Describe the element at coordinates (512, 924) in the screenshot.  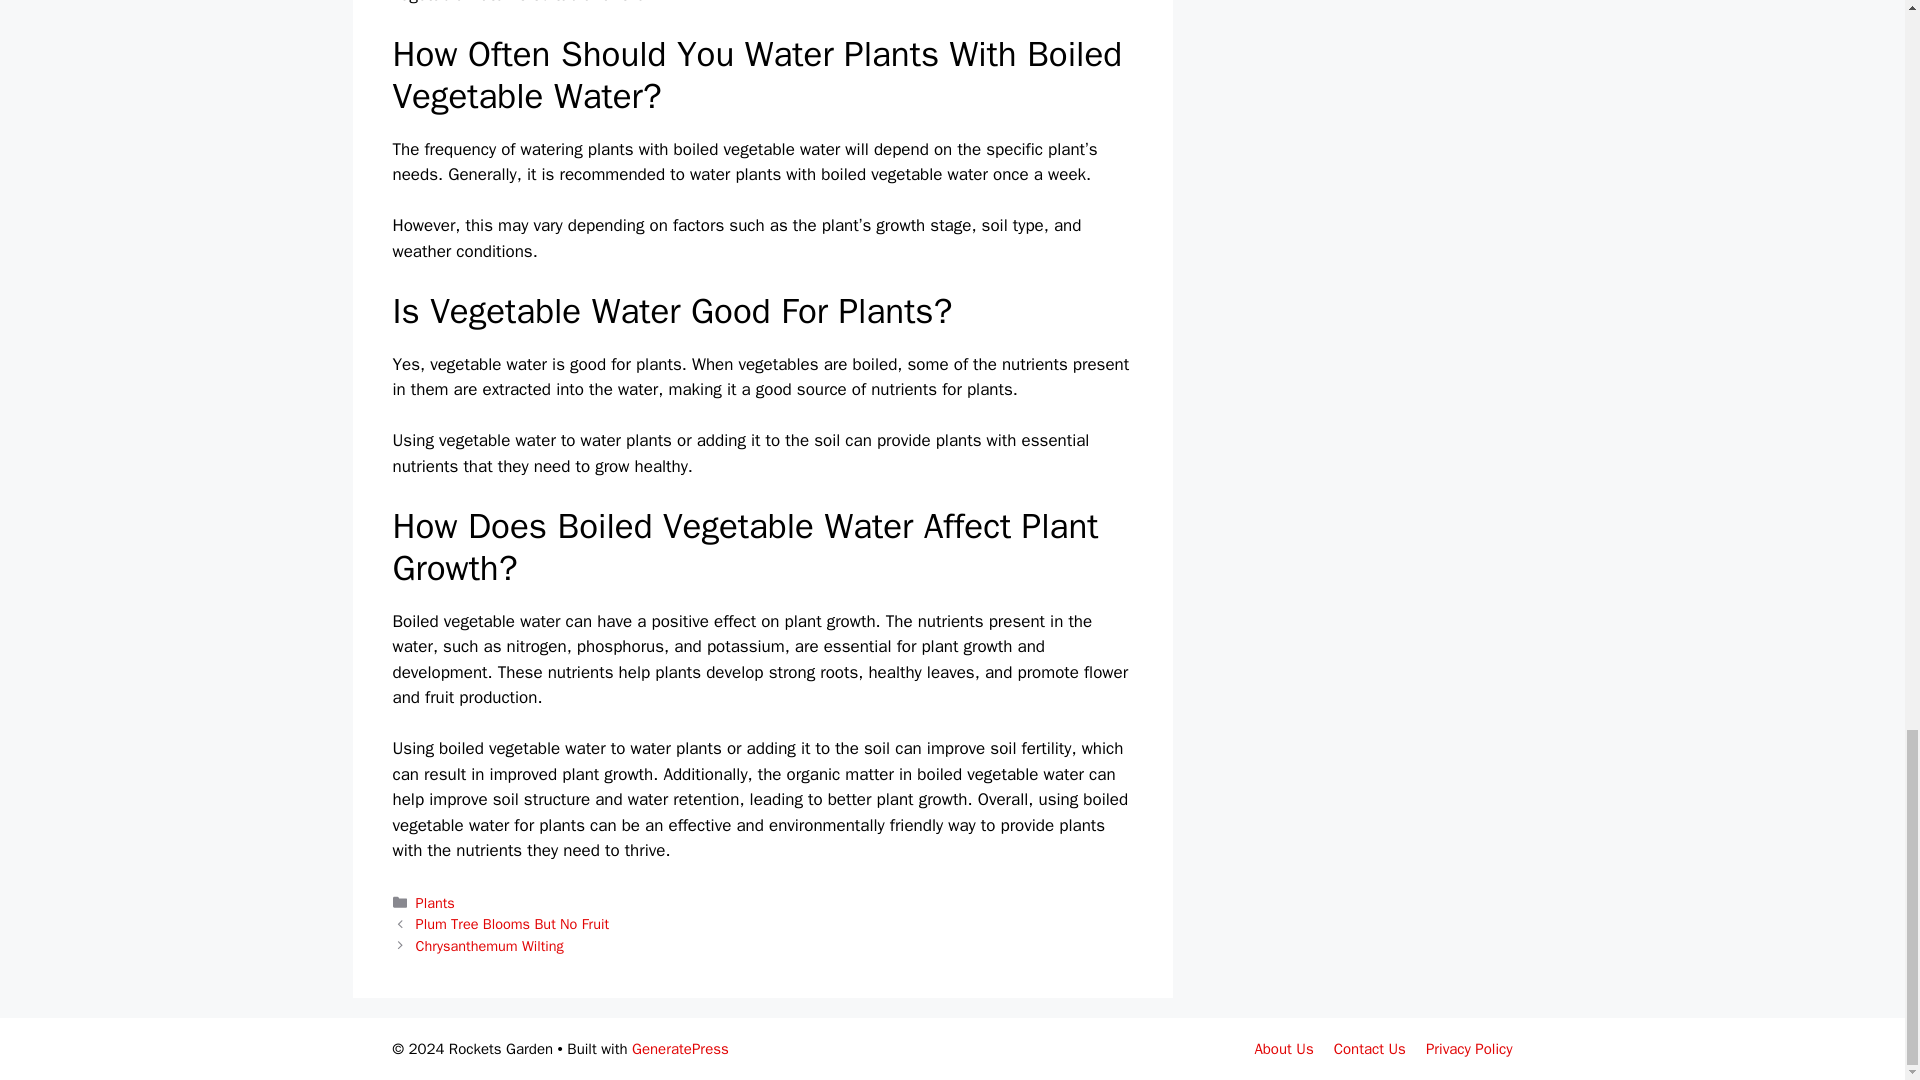
I see `Plum Tree Blooms But No Fruit` at that location.